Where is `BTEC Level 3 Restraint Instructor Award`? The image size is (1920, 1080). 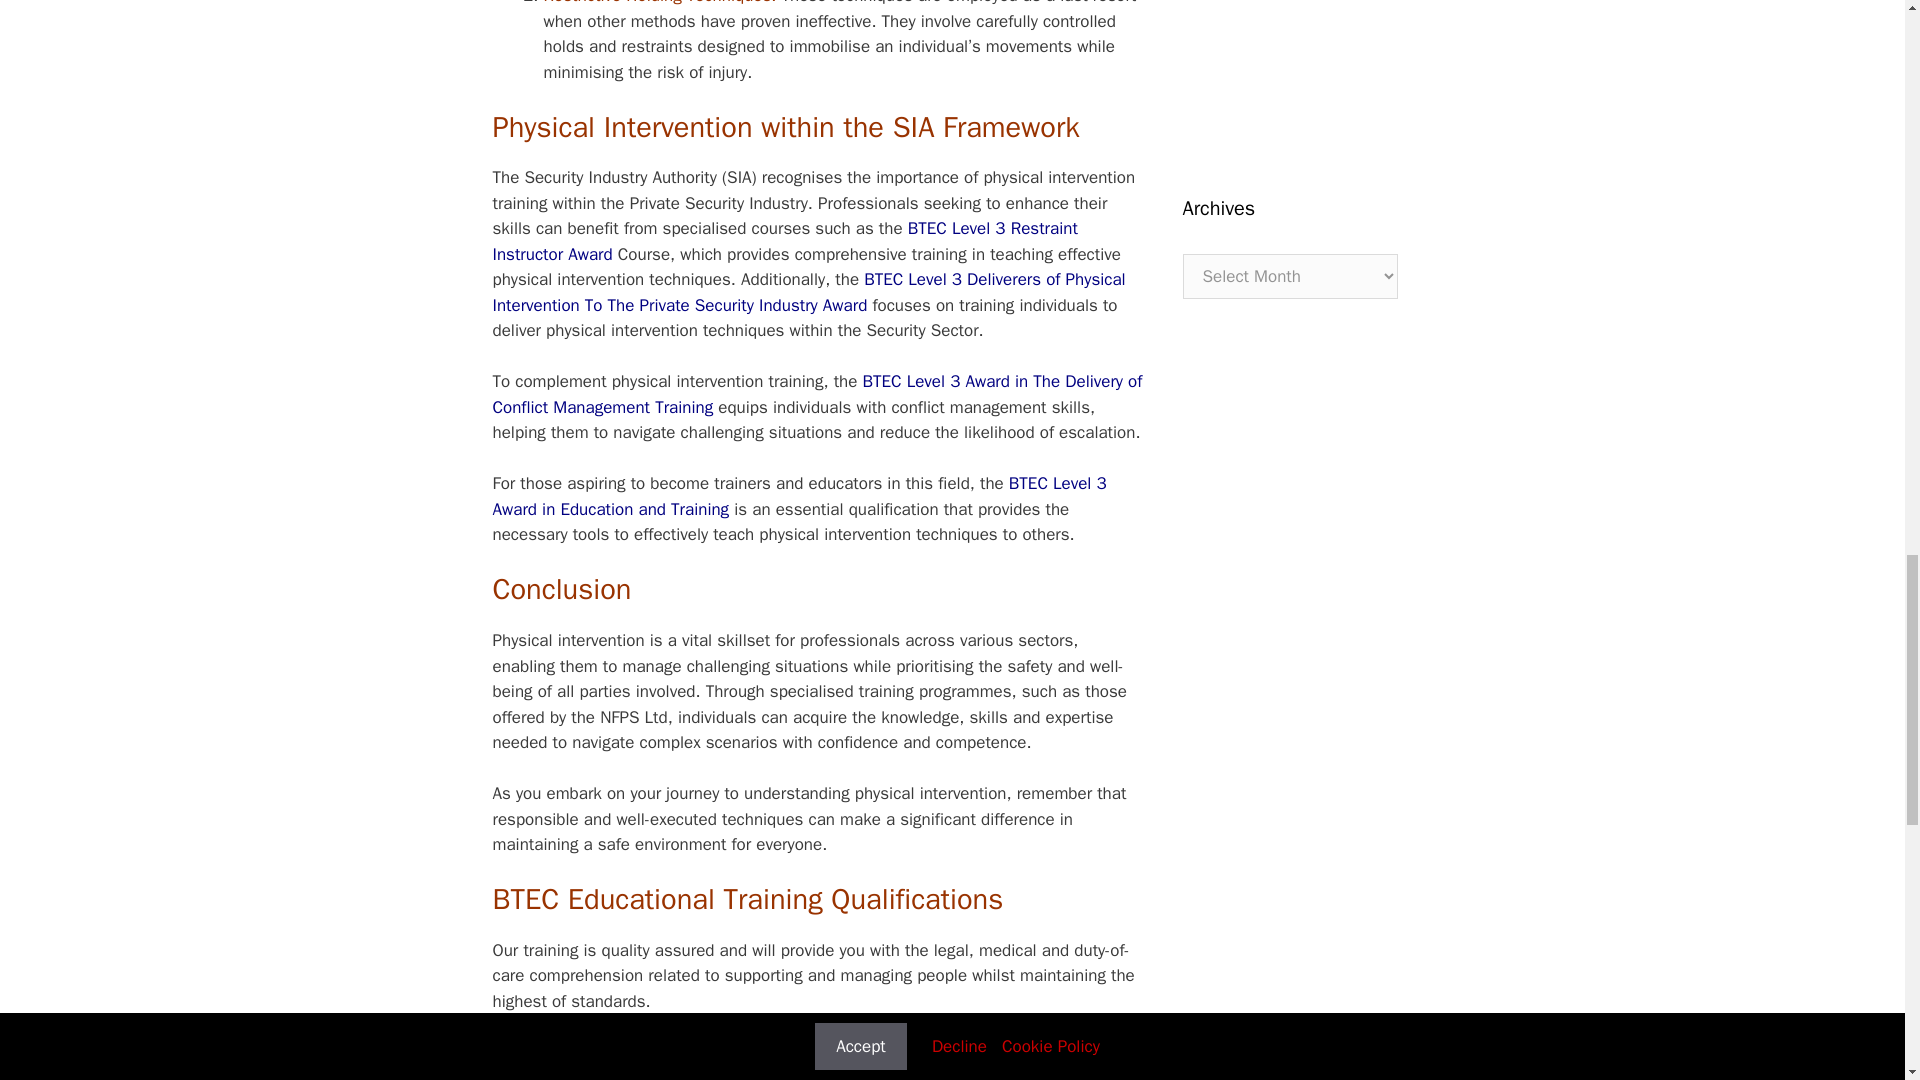 BTEC Level 3 Restraint Instructor Award is located at coordinates (784, 241).